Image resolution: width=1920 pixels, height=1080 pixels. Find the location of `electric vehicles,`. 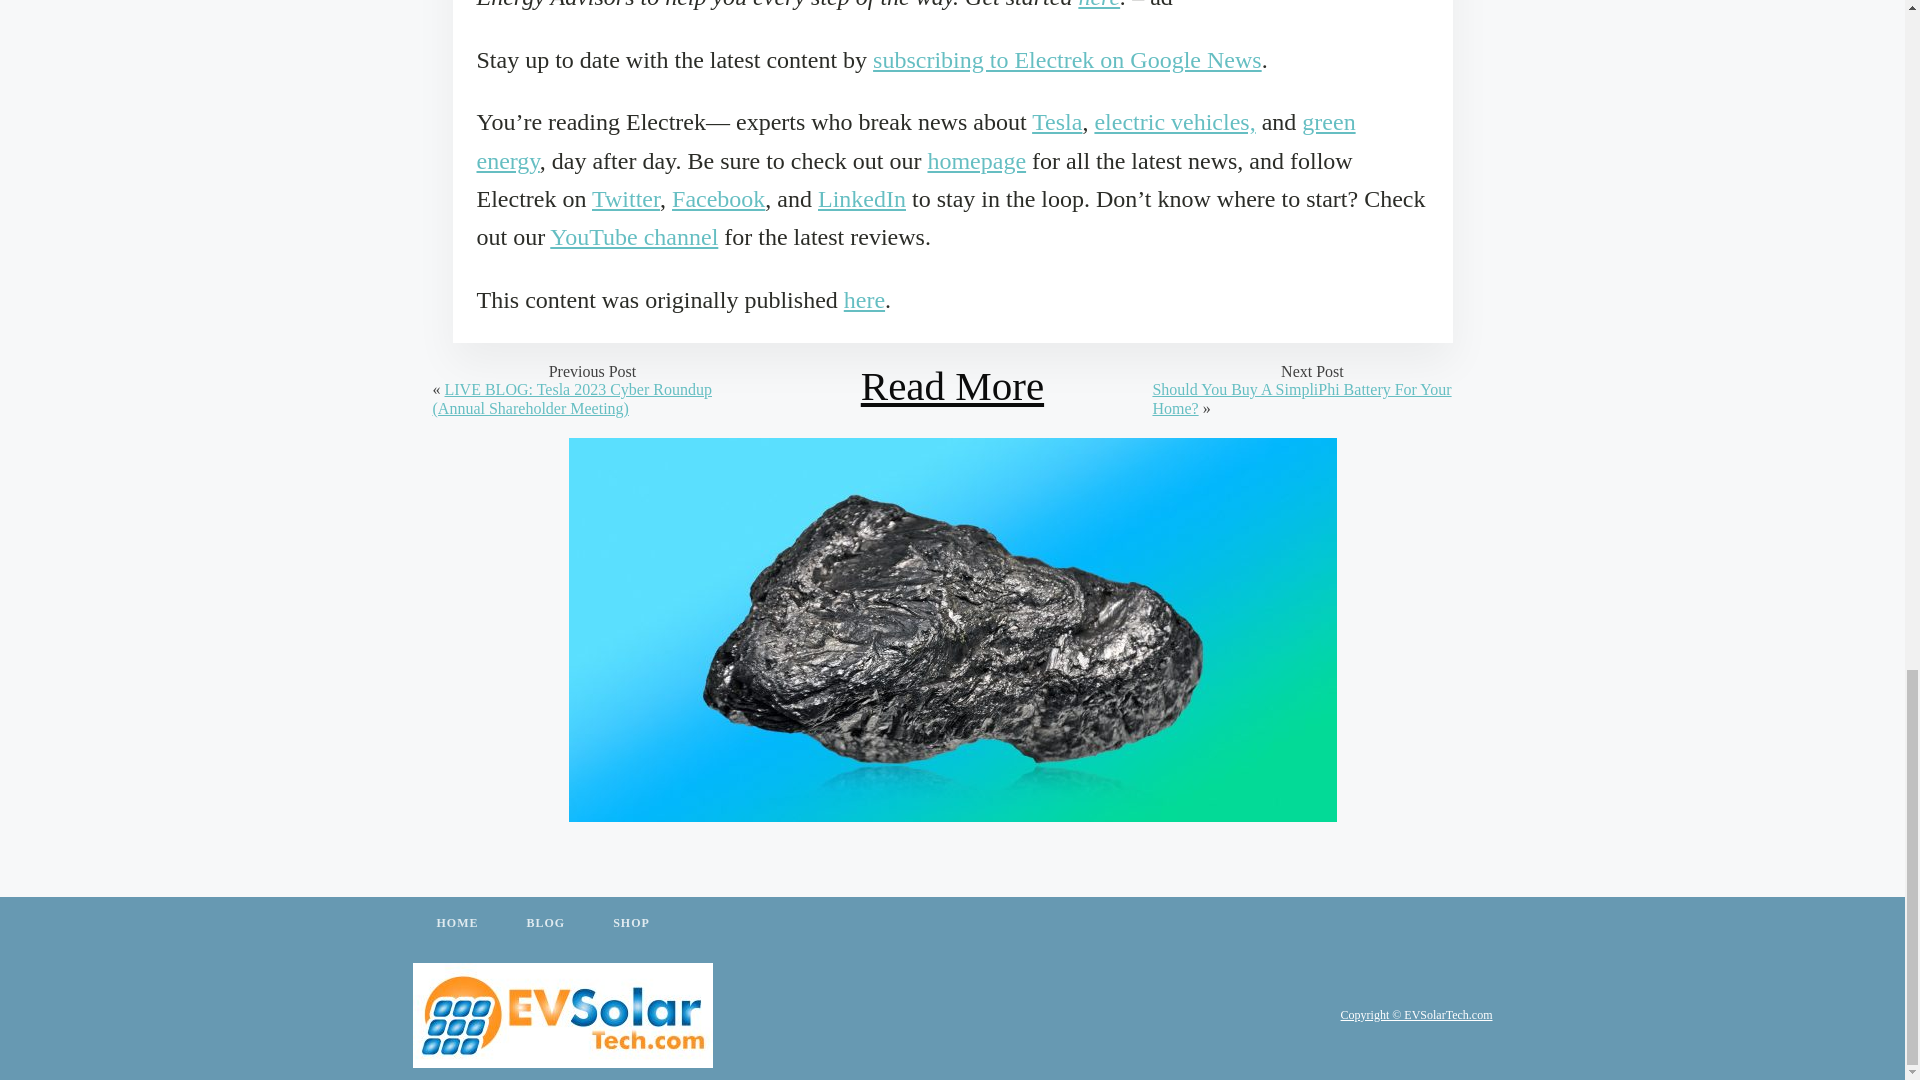

electric vehicles, is located at coordinates (1174, 122).